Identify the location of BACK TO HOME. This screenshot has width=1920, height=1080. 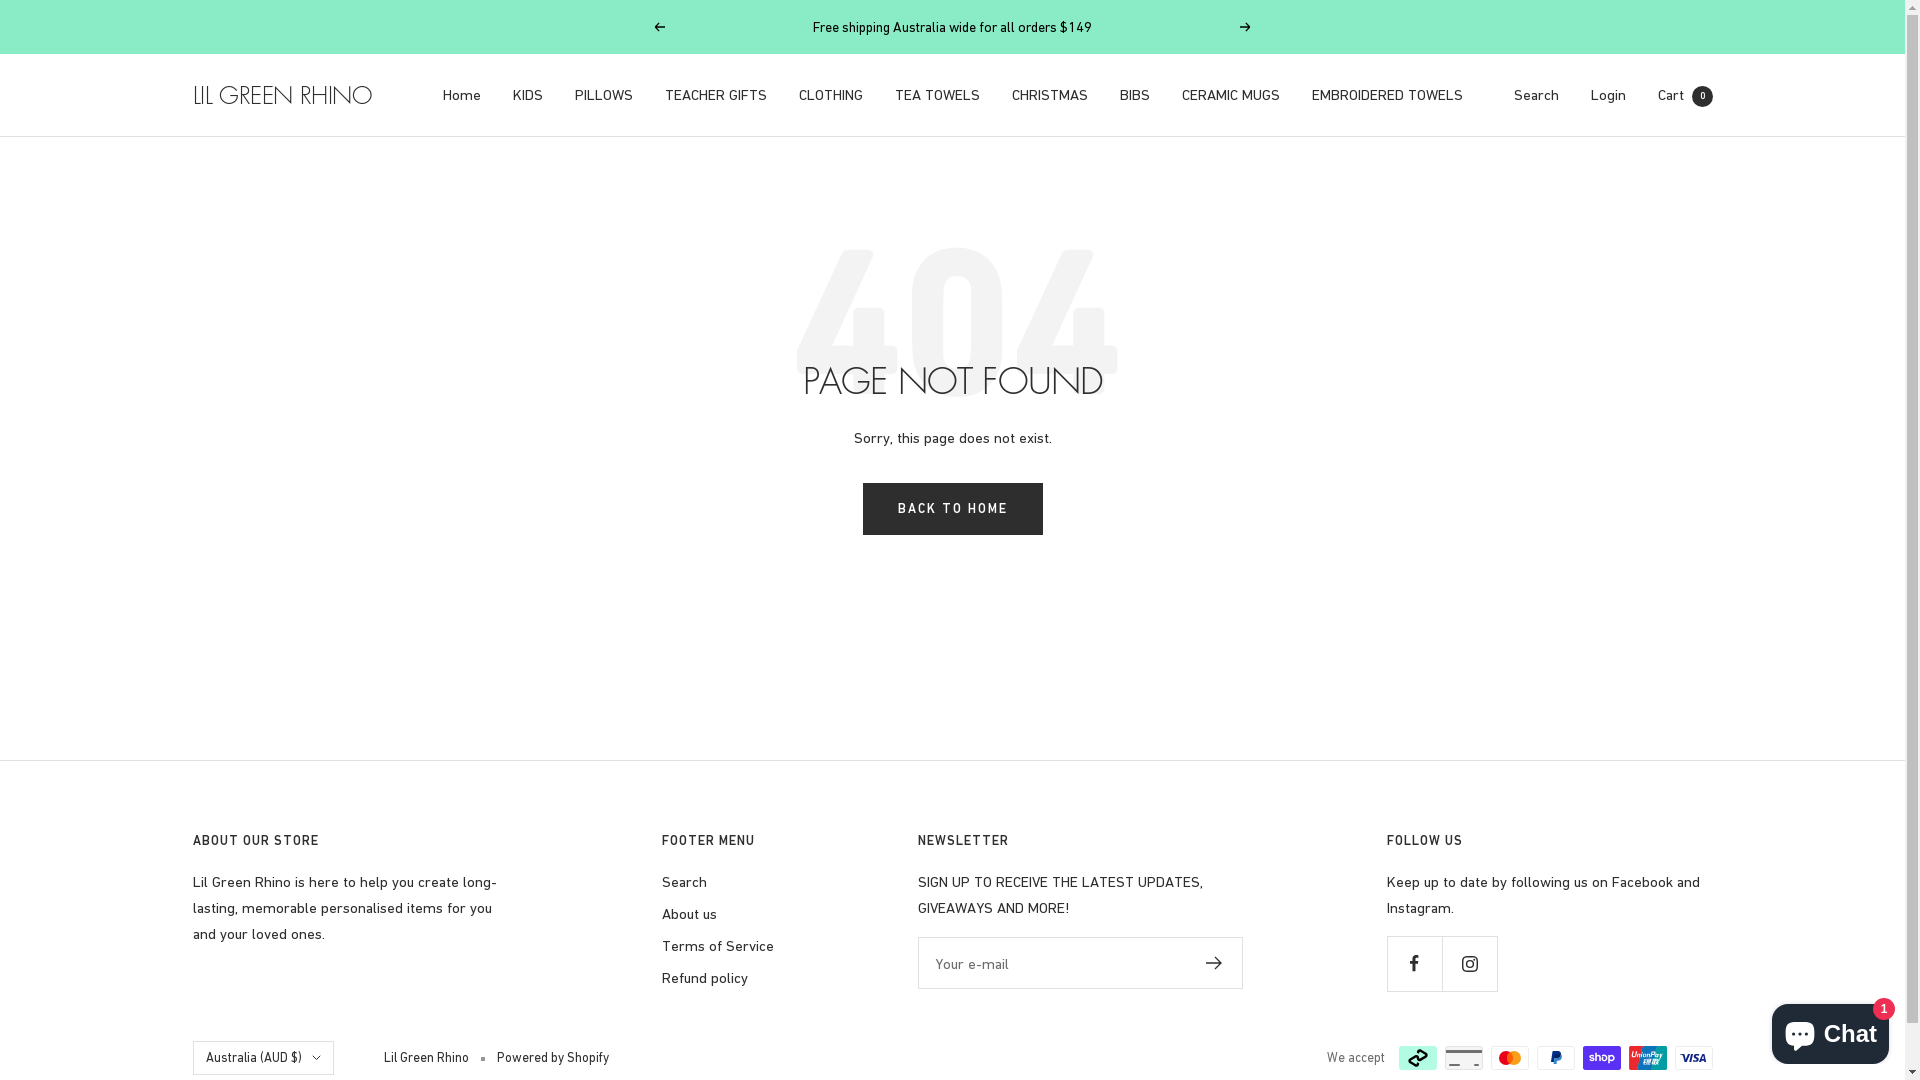
(952, 509).